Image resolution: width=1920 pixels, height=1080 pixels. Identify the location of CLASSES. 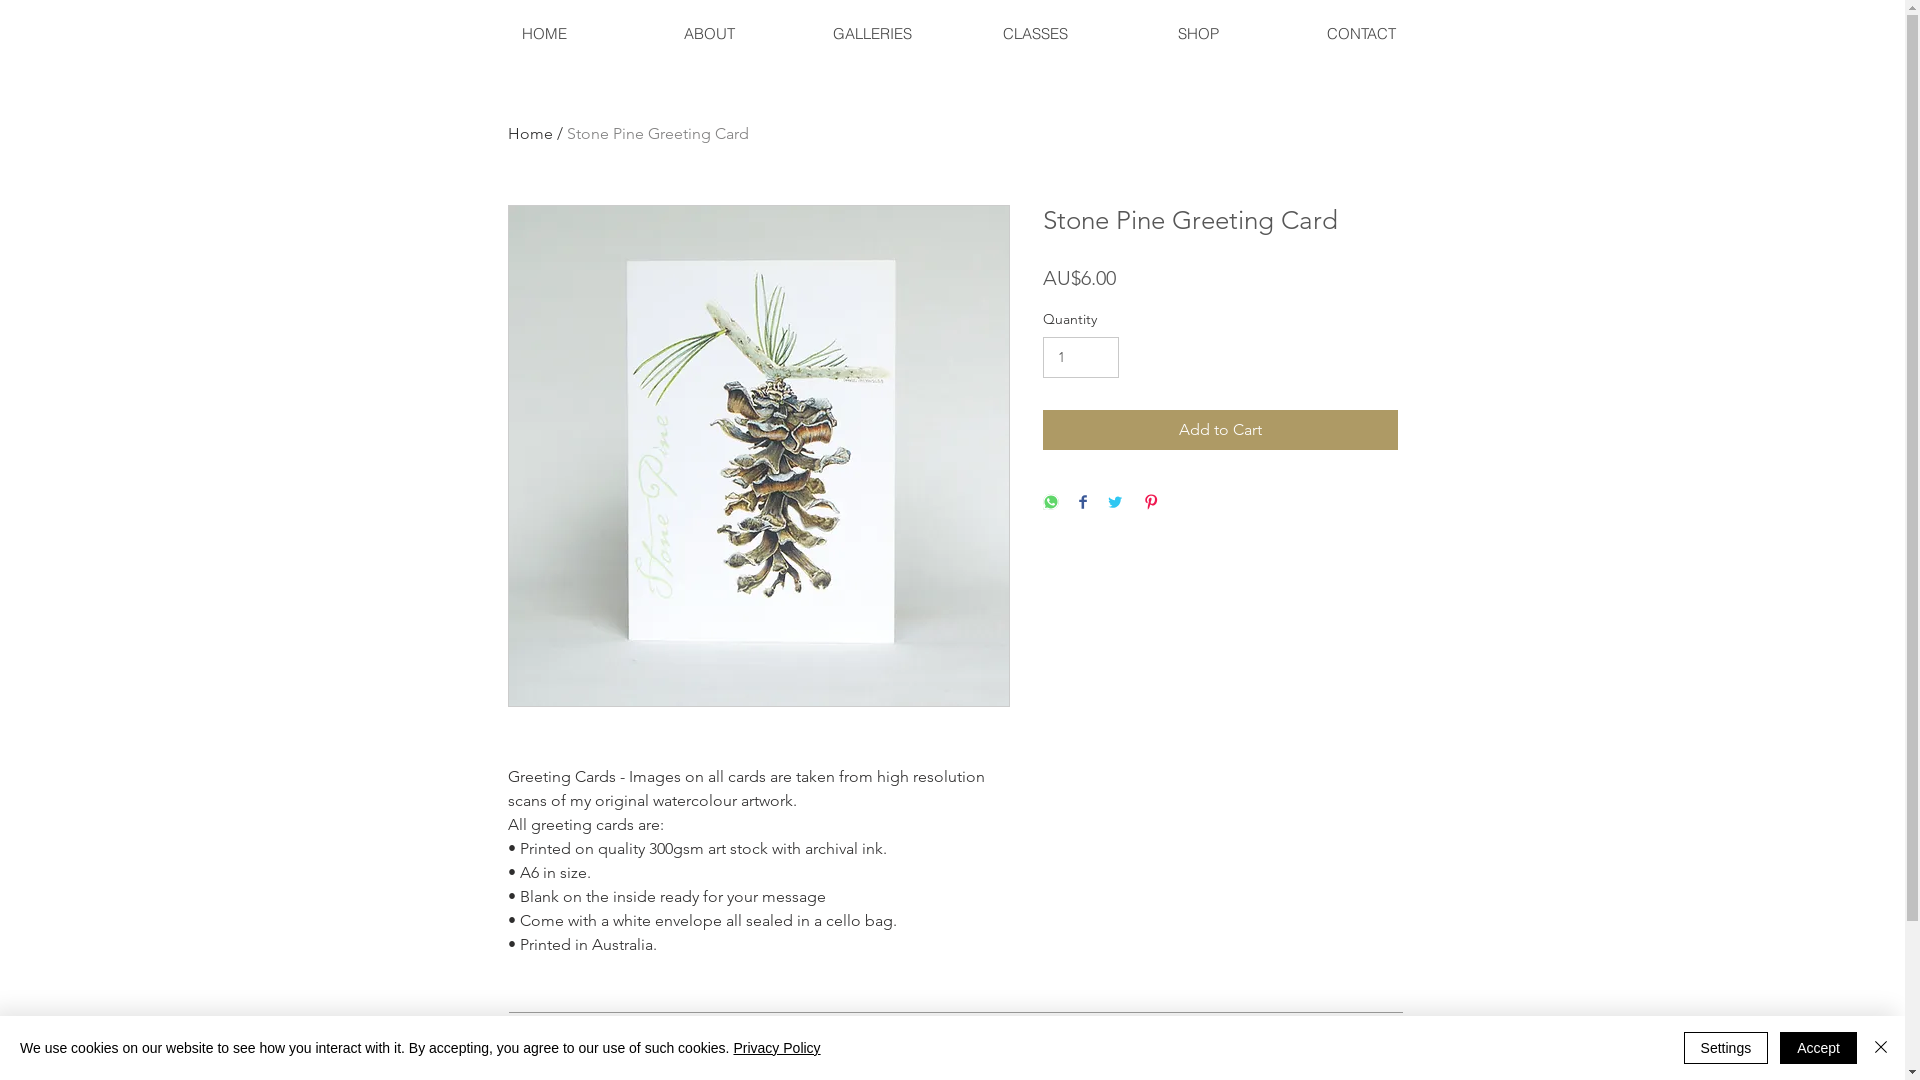
(1036, 34).